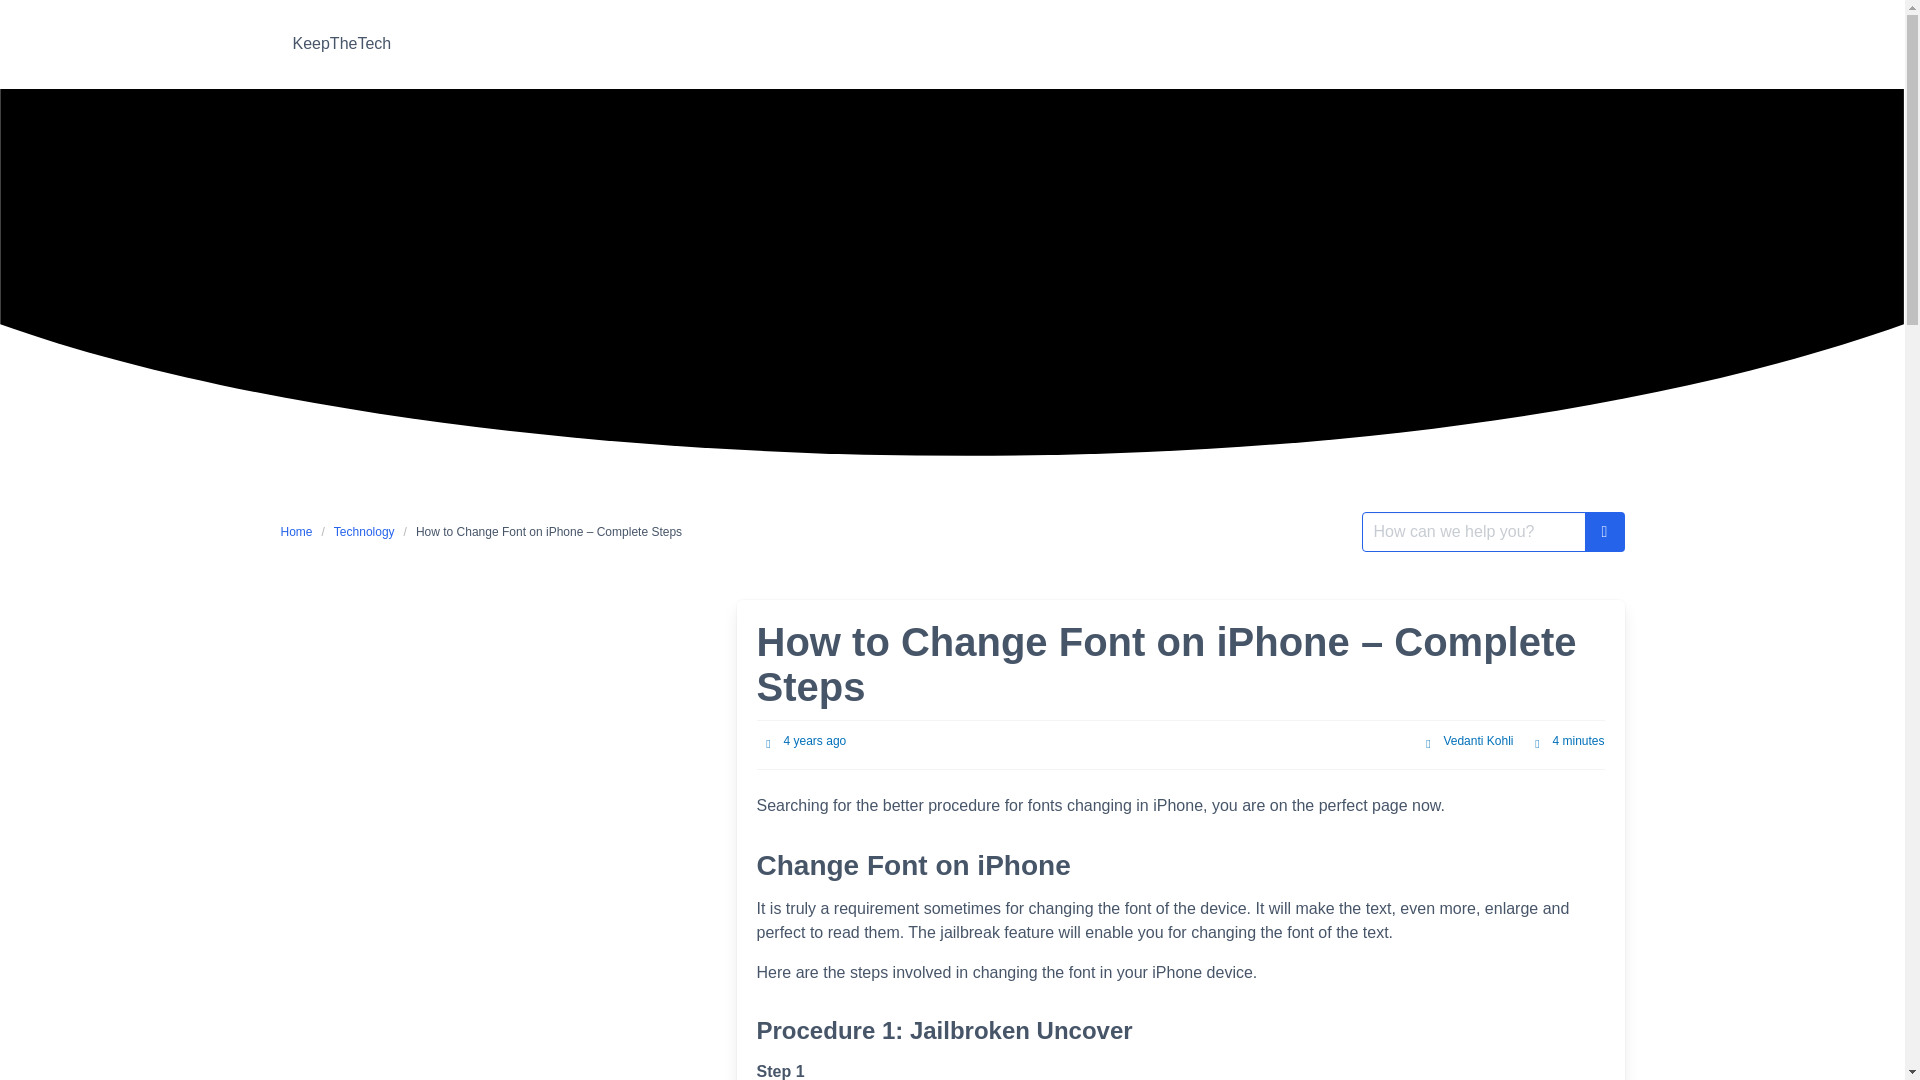 This screenshot has width=1920, height=1080. Describe the element at coordinates (364, 532) in the screenshot. I see `Technology` at that location.